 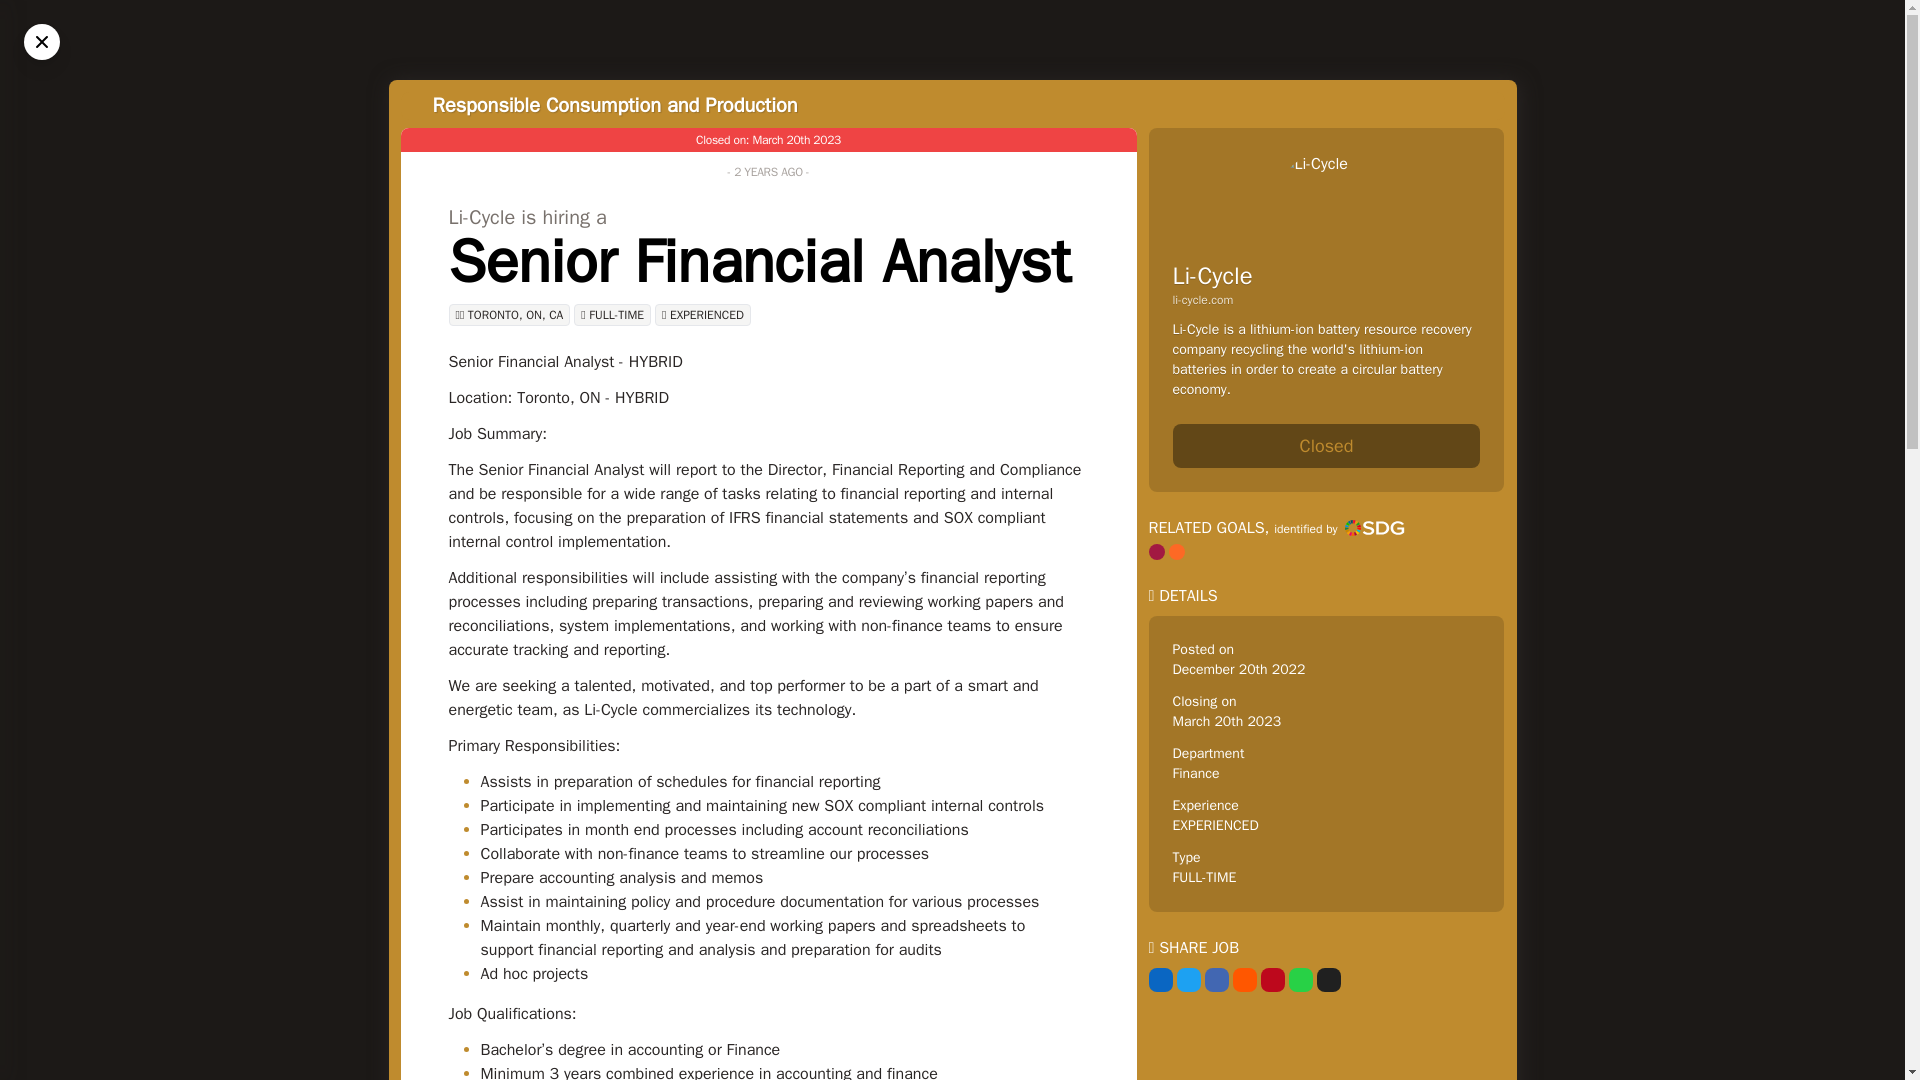 I want to click on li-cycle.com, so click(x=1326, y=299).